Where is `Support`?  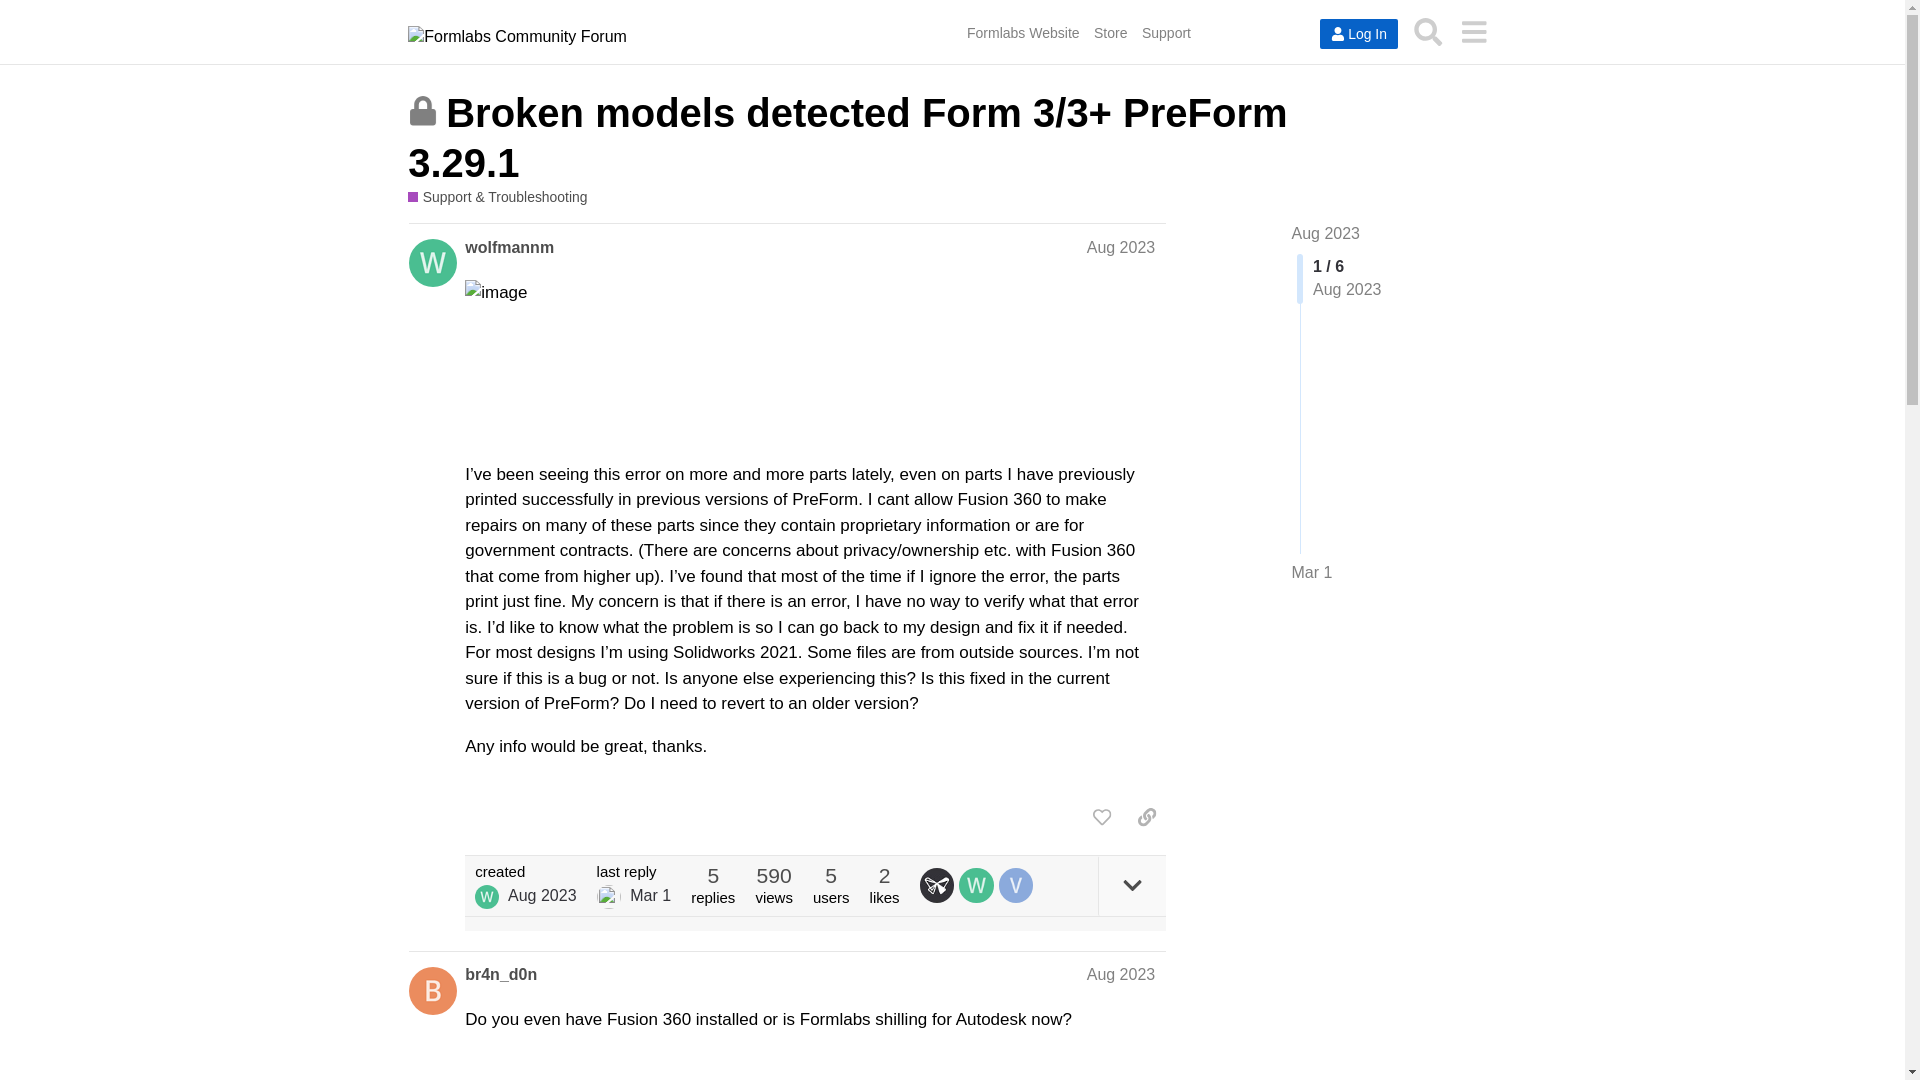 Support is located at coordinates (1166, 32).